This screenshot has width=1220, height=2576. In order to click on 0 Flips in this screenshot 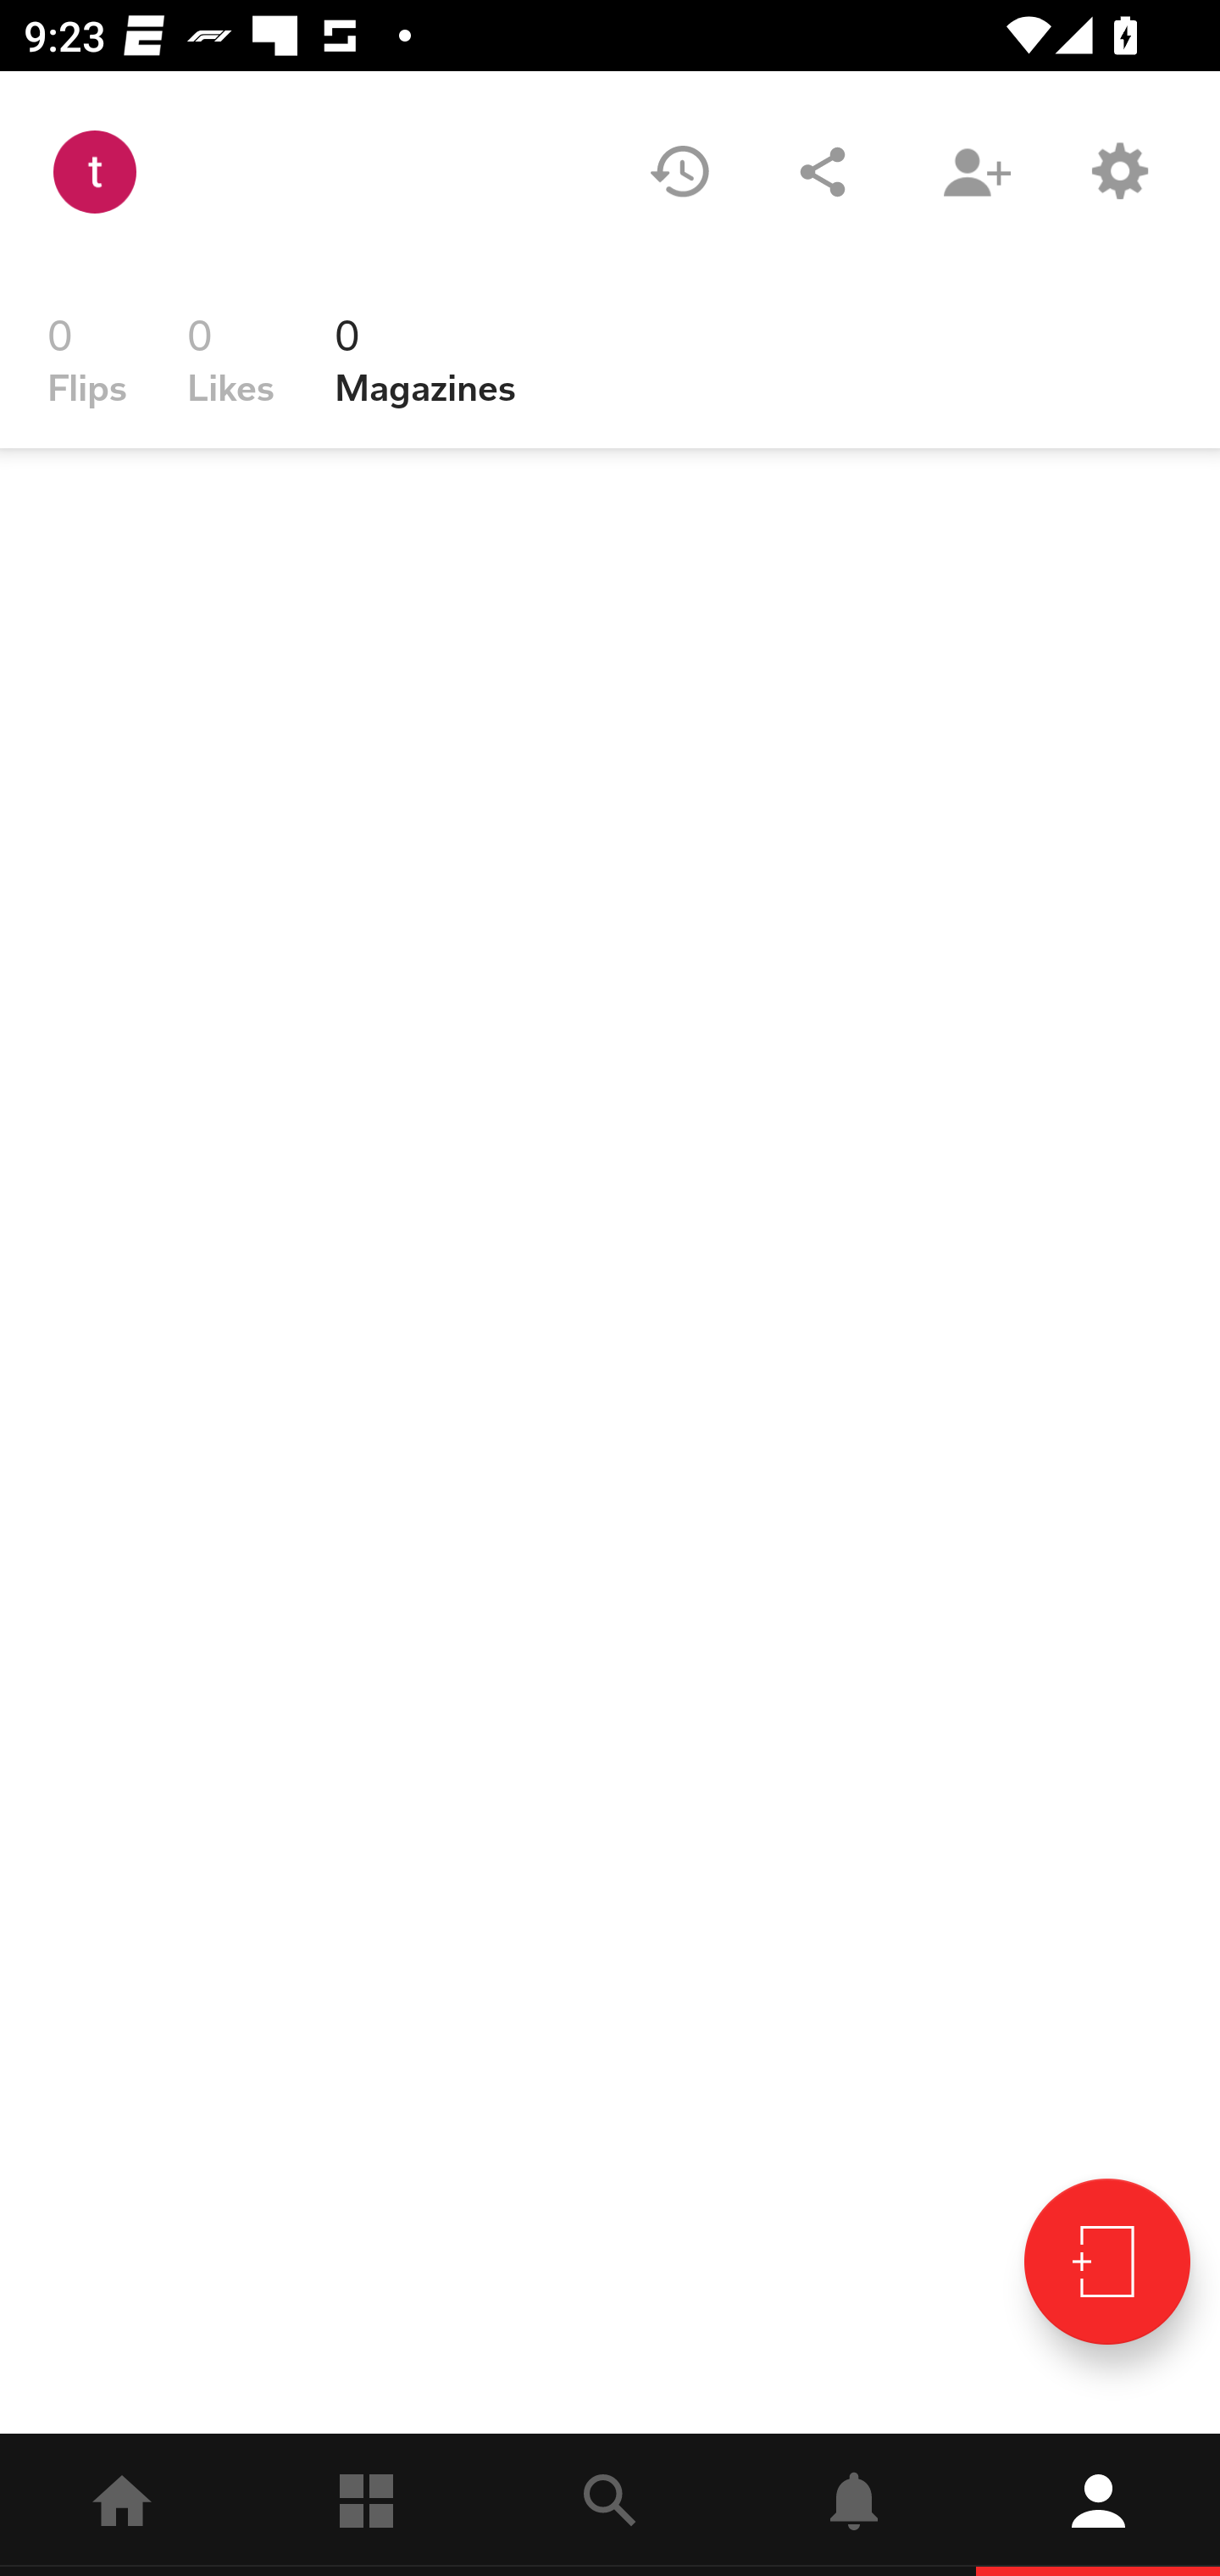, I will do `click(87, 360)`.